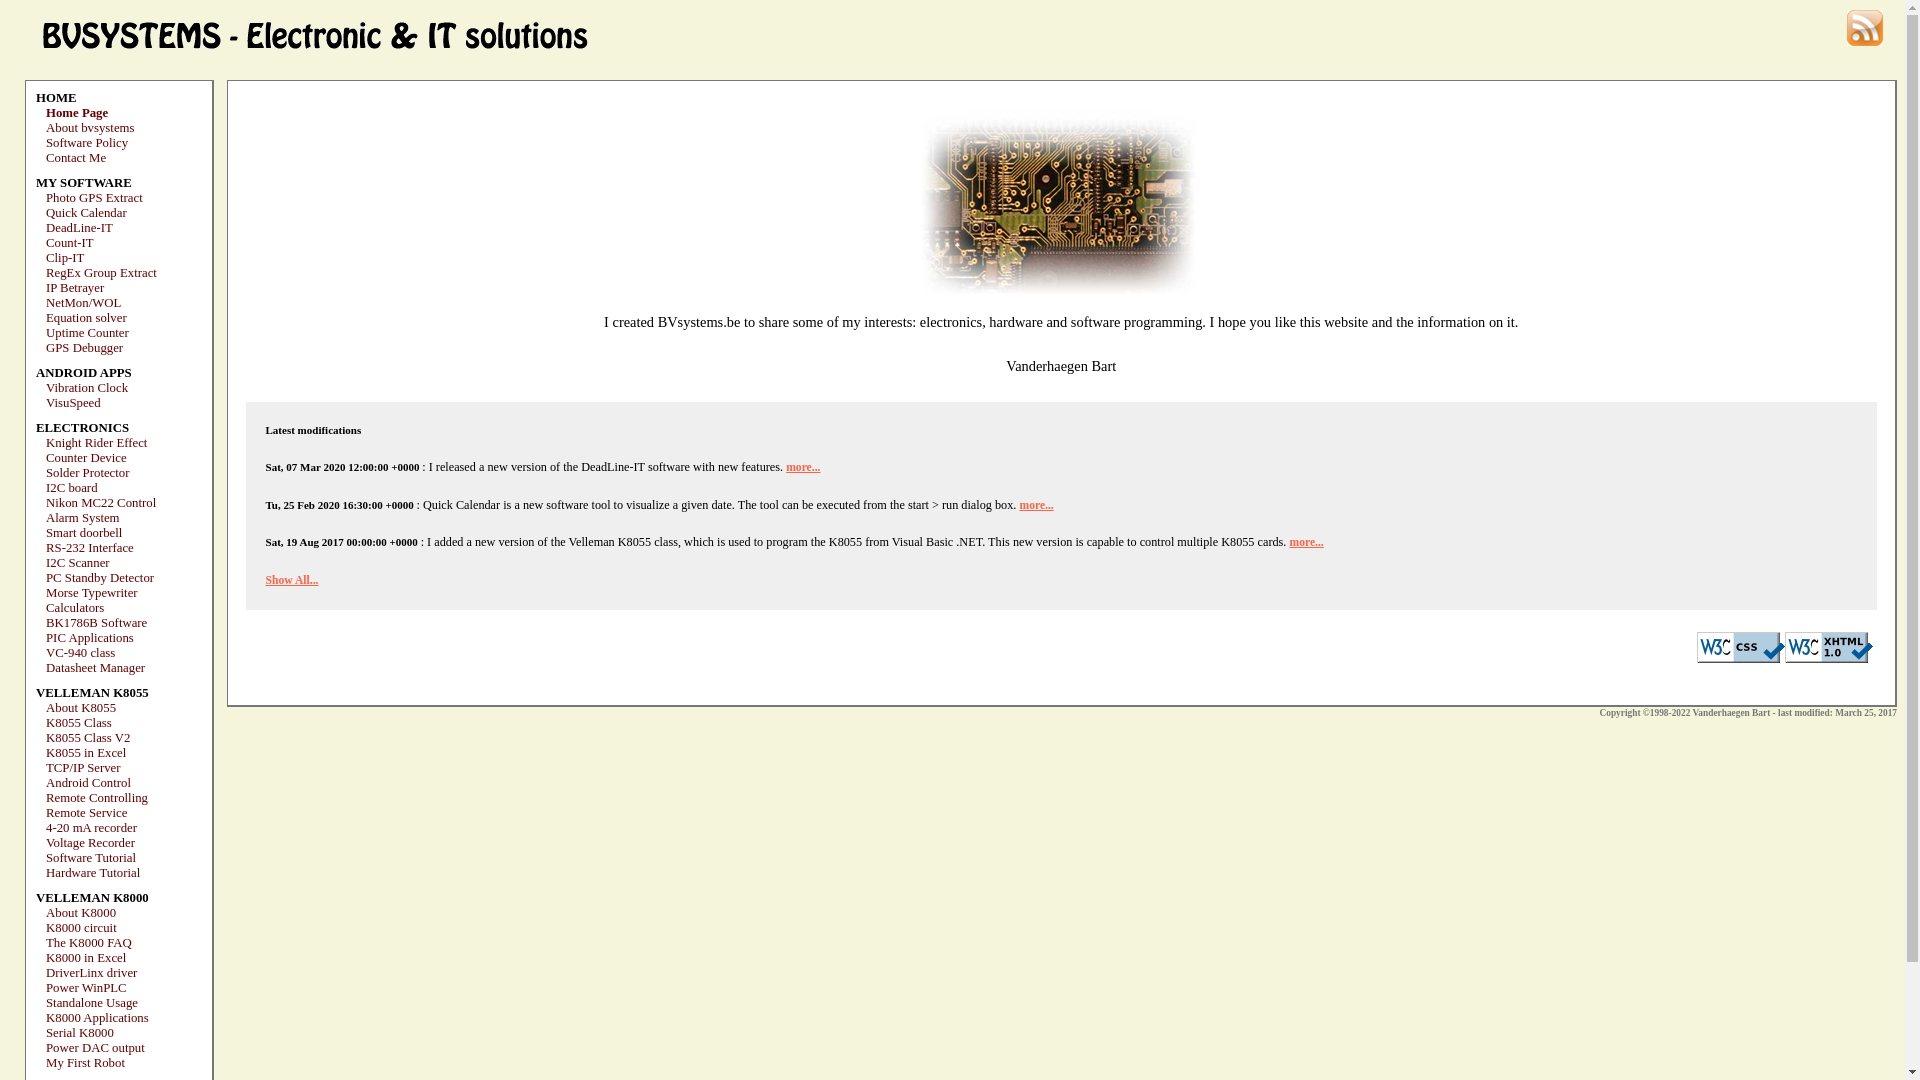 Image resolution: width=1920 pixels, height=1080 pixels. Describe the element at coordinates (96, 623) in the screenshot. I see `BK1786B Software` at that location.